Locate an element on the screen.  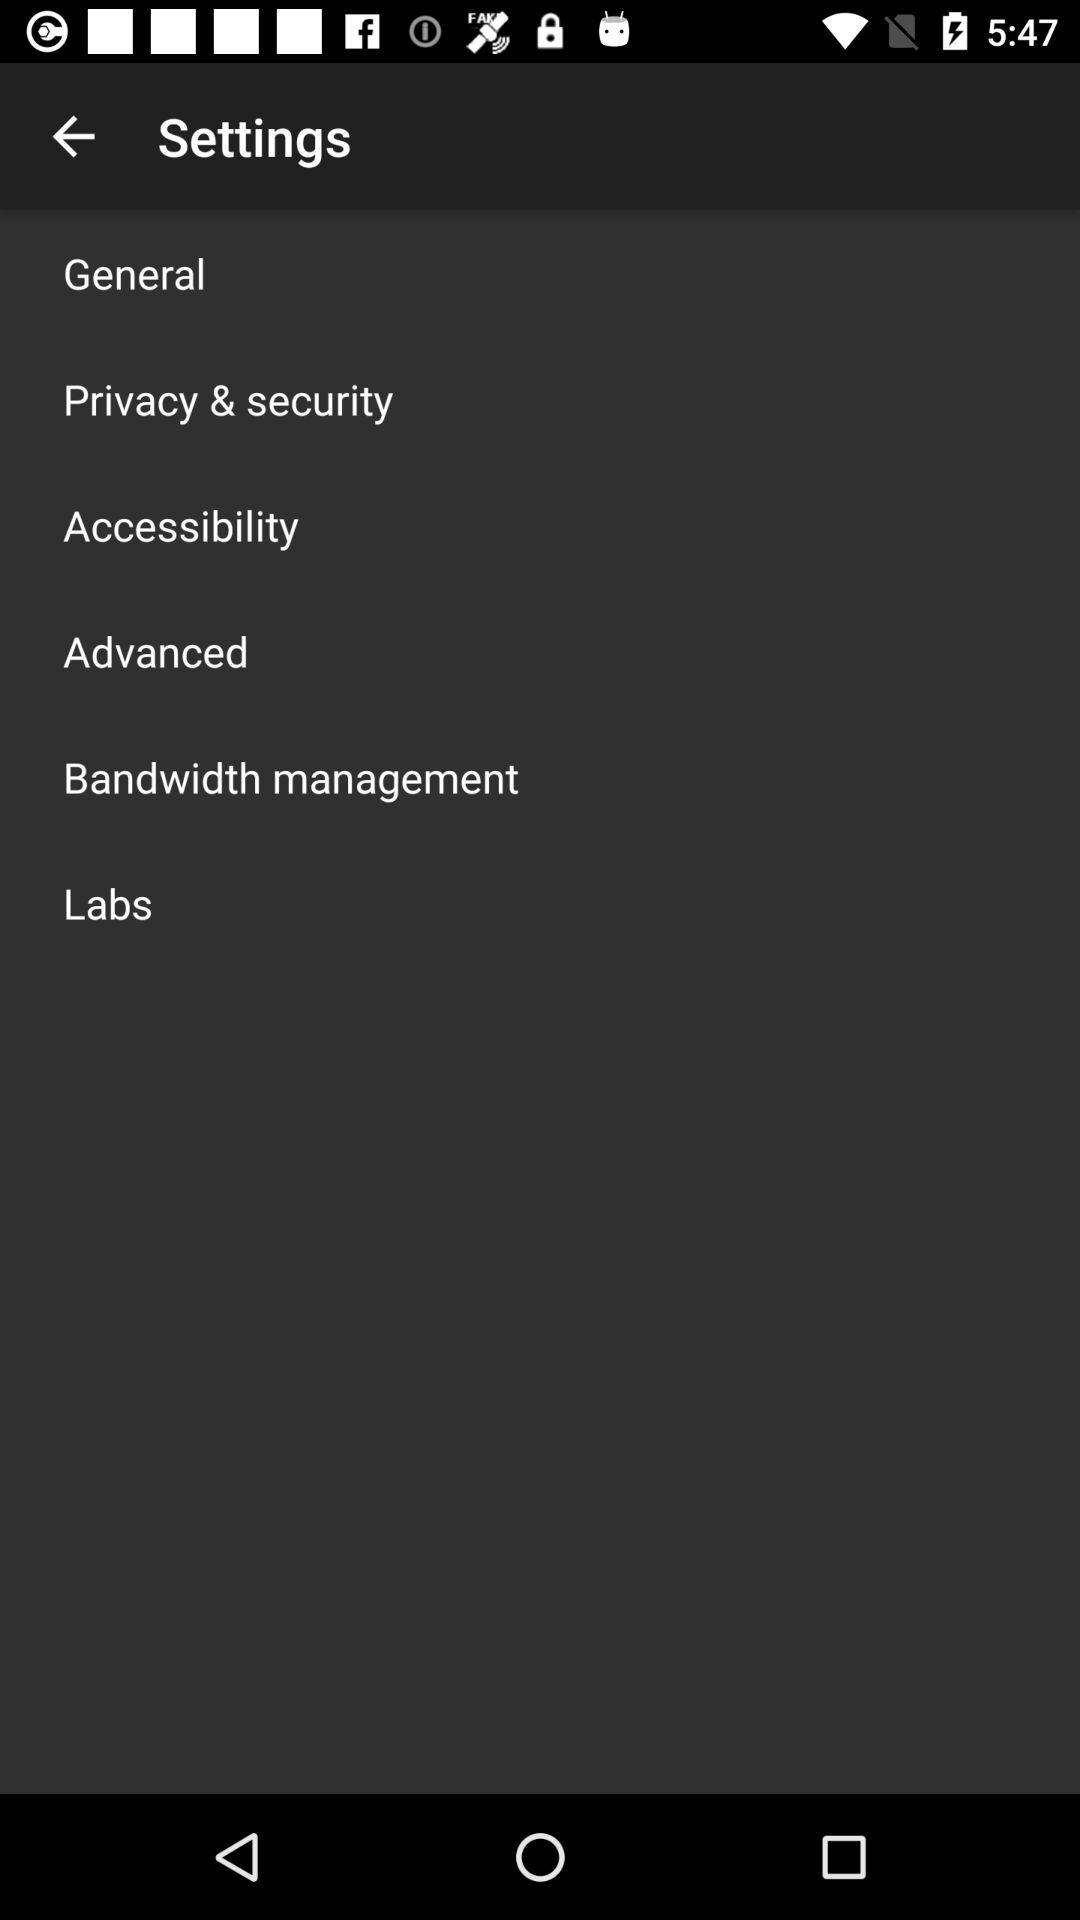
press icon above labs icon is located at coordinates (291, 776).